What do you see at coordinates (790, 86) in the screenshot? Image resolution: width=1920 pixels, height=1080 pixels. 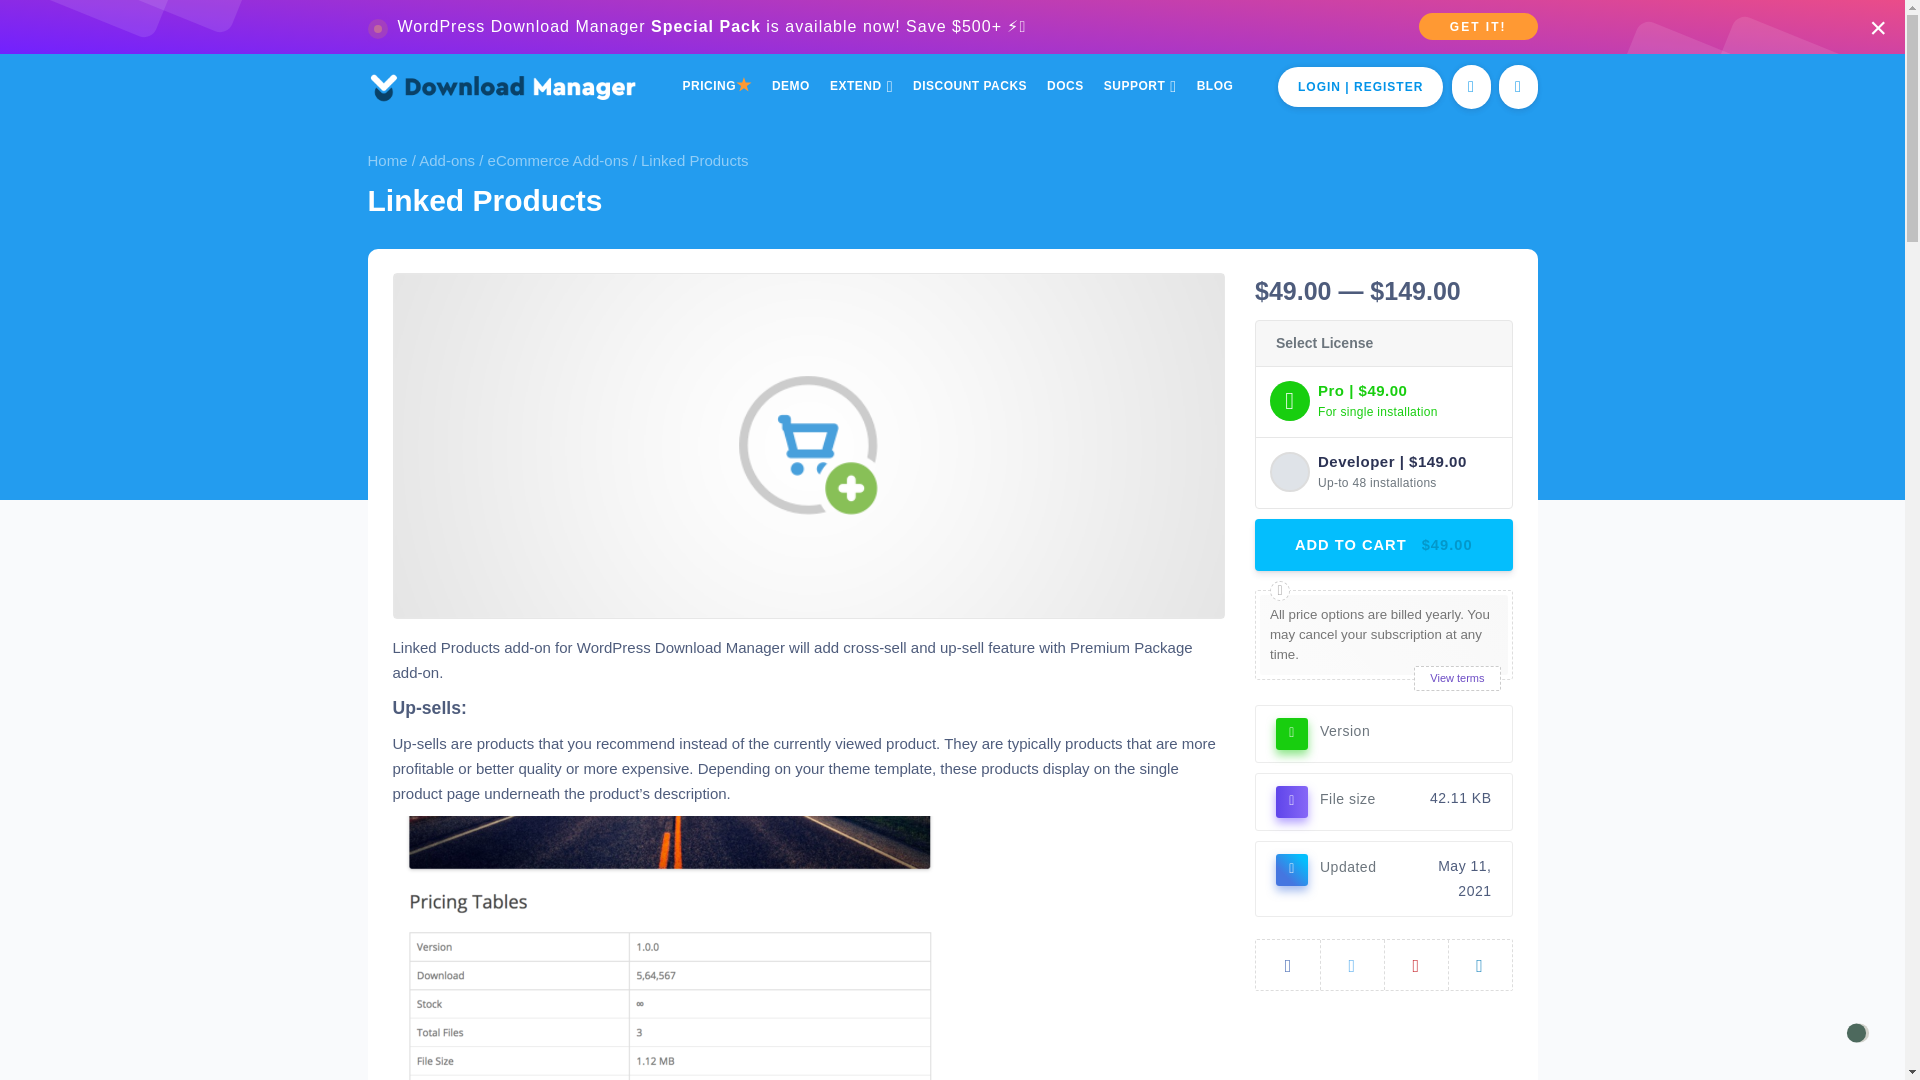 I see `DEMO` at bounding box center [790, 86].